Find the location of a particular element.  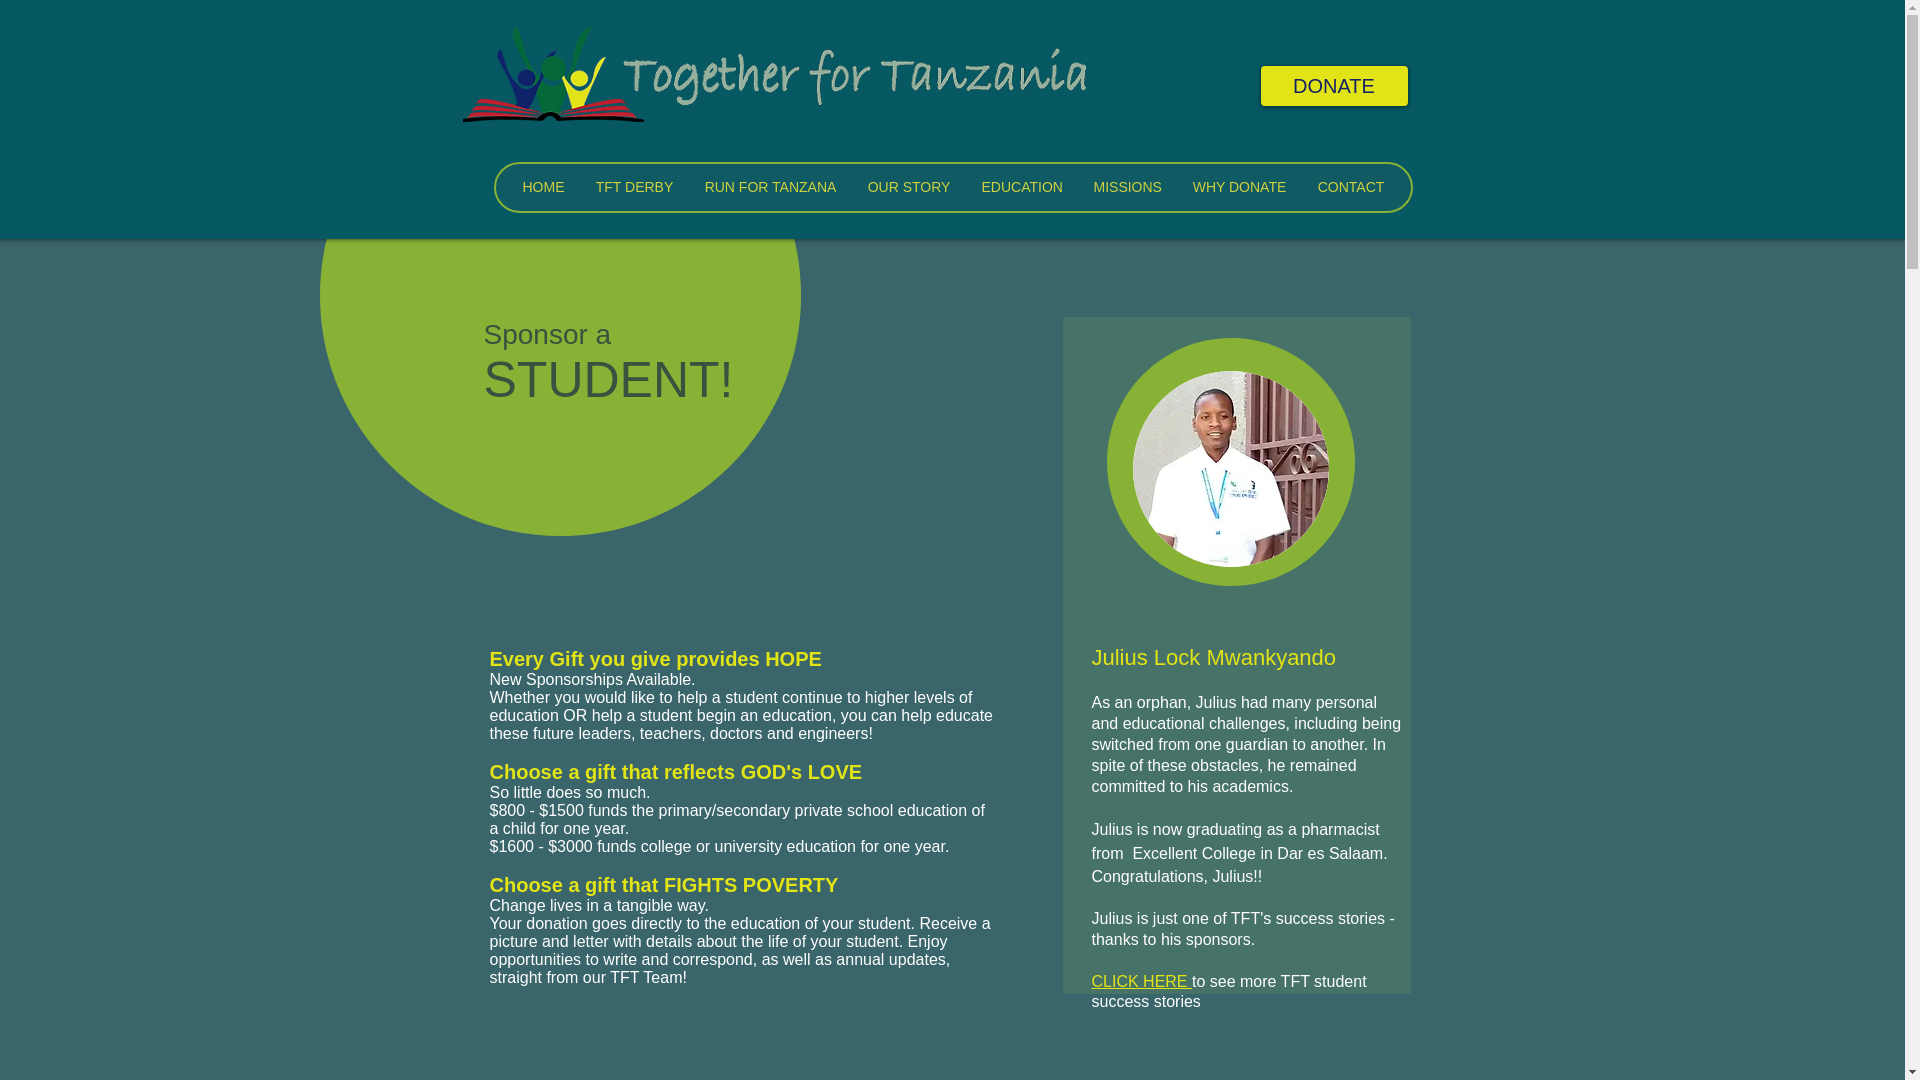

DONATE is located at coordinates (1333, 85).